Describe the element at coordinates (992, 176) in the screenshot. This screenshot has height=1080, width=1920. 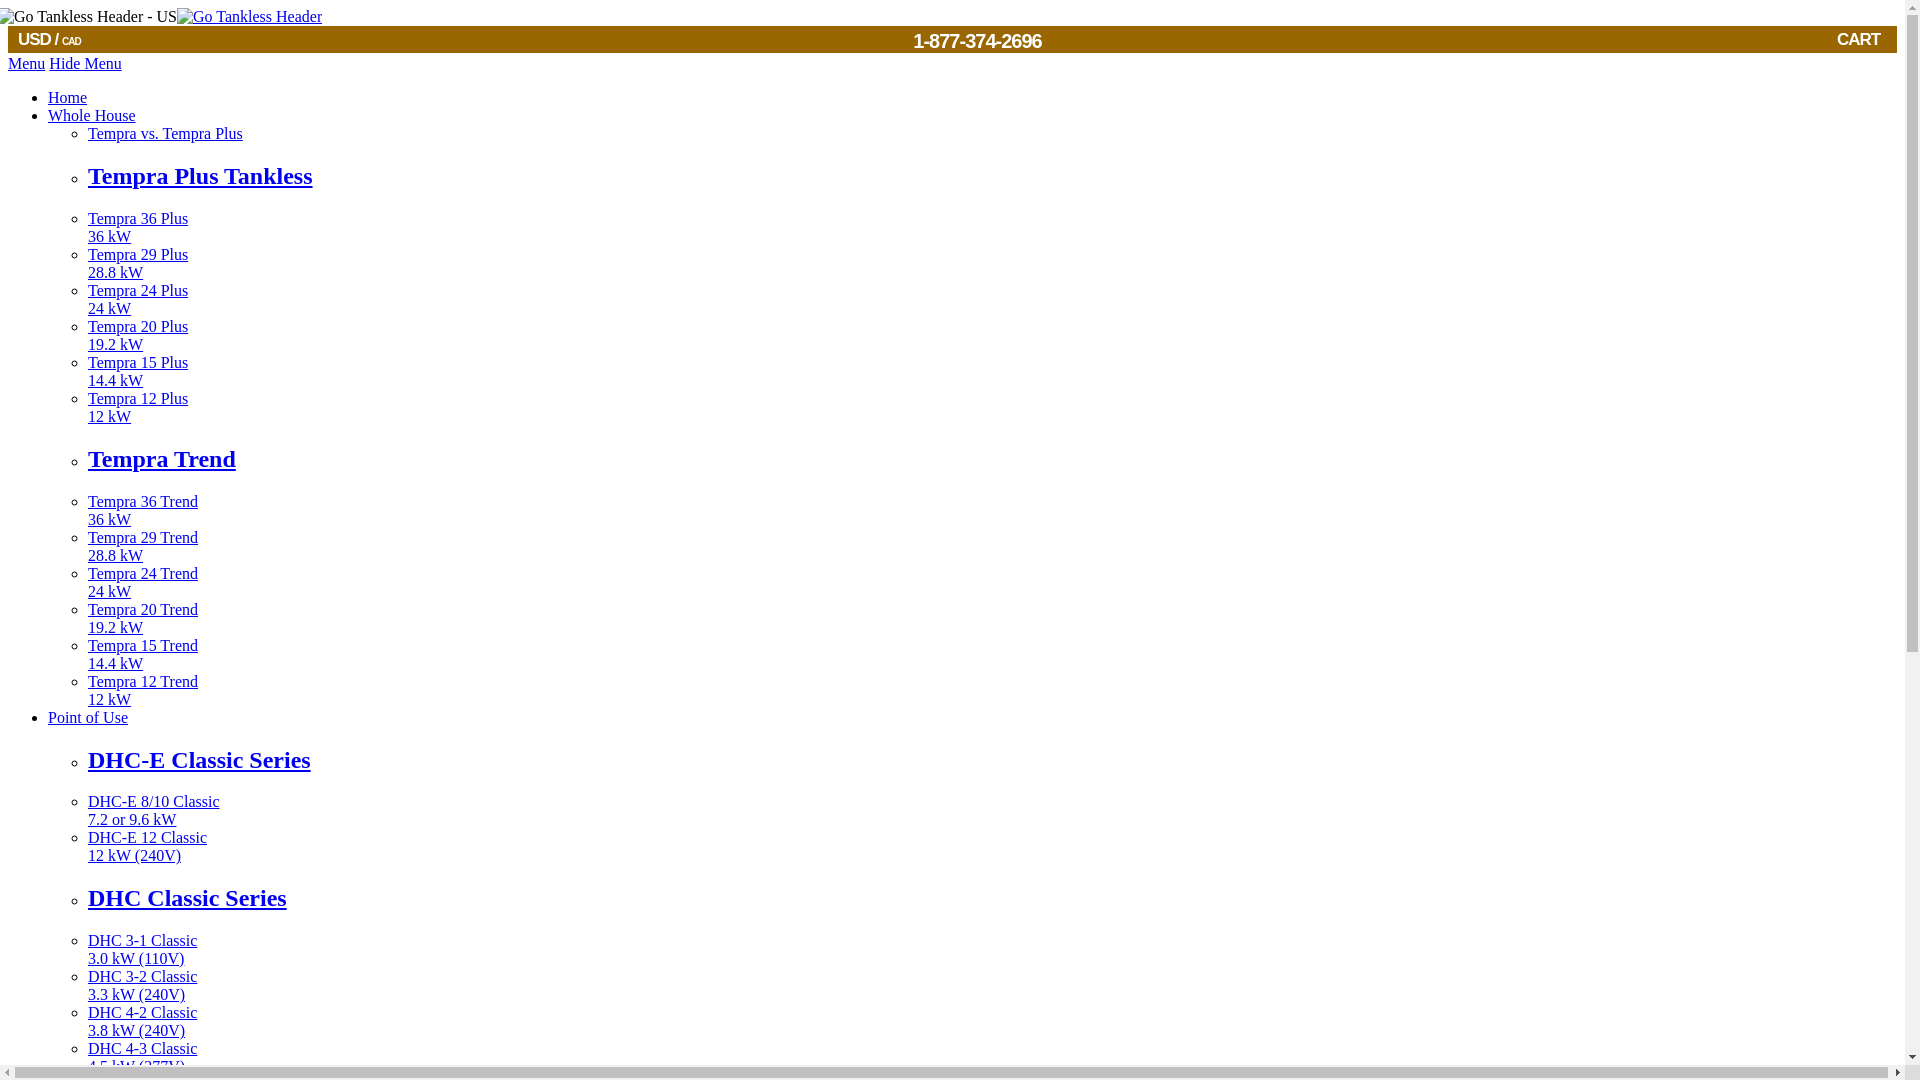
I see `1-877-374-2696` at that location.